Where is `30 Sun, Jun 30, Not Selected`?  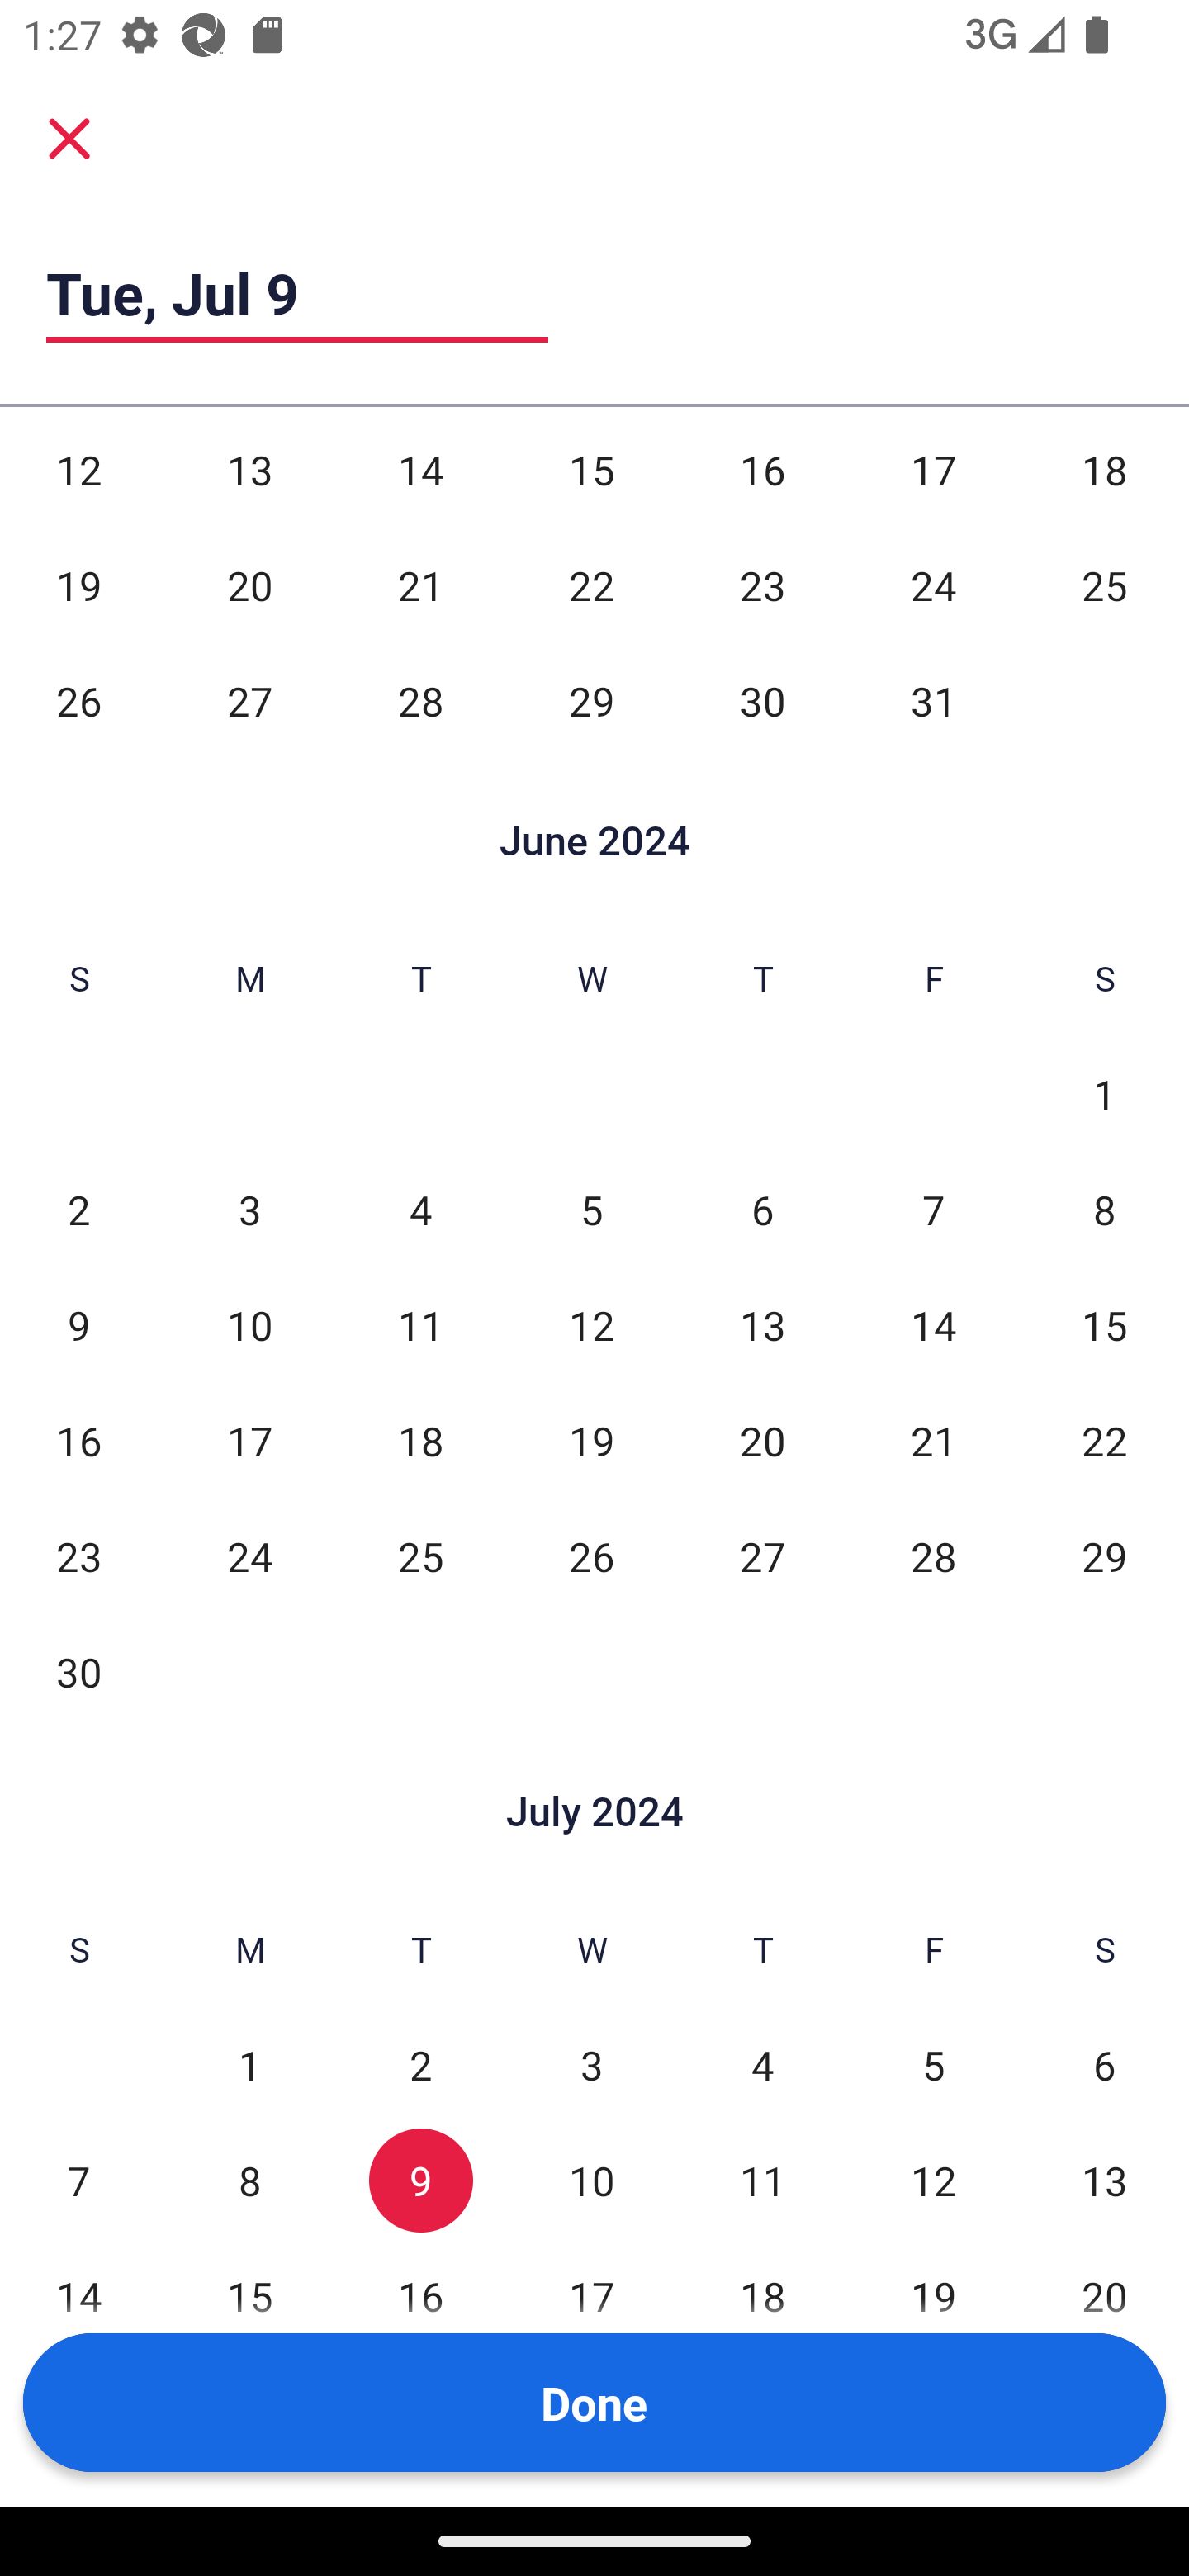
30 Sun, Jun 30, Not Selected is located at coordinates (78, 1671).